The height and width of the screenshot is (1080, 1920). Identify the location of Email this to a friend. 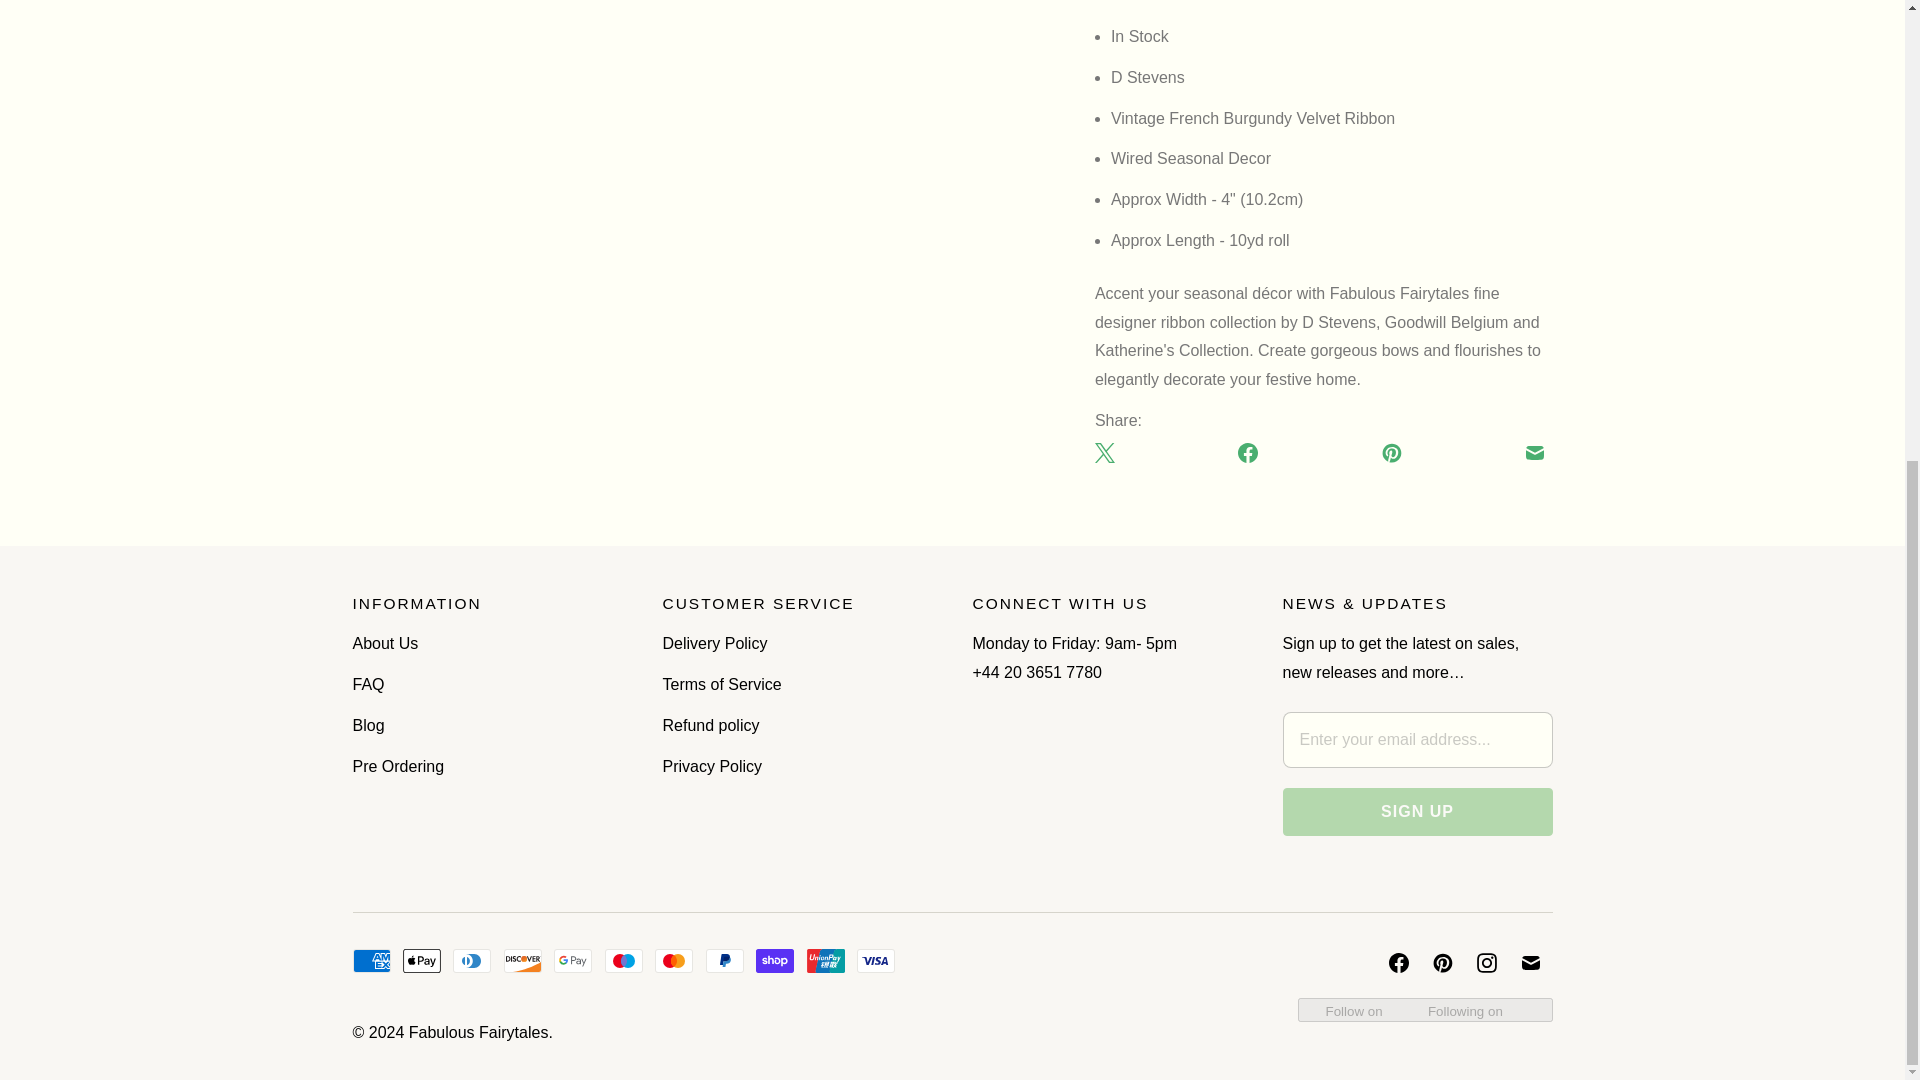
(1534, 452).